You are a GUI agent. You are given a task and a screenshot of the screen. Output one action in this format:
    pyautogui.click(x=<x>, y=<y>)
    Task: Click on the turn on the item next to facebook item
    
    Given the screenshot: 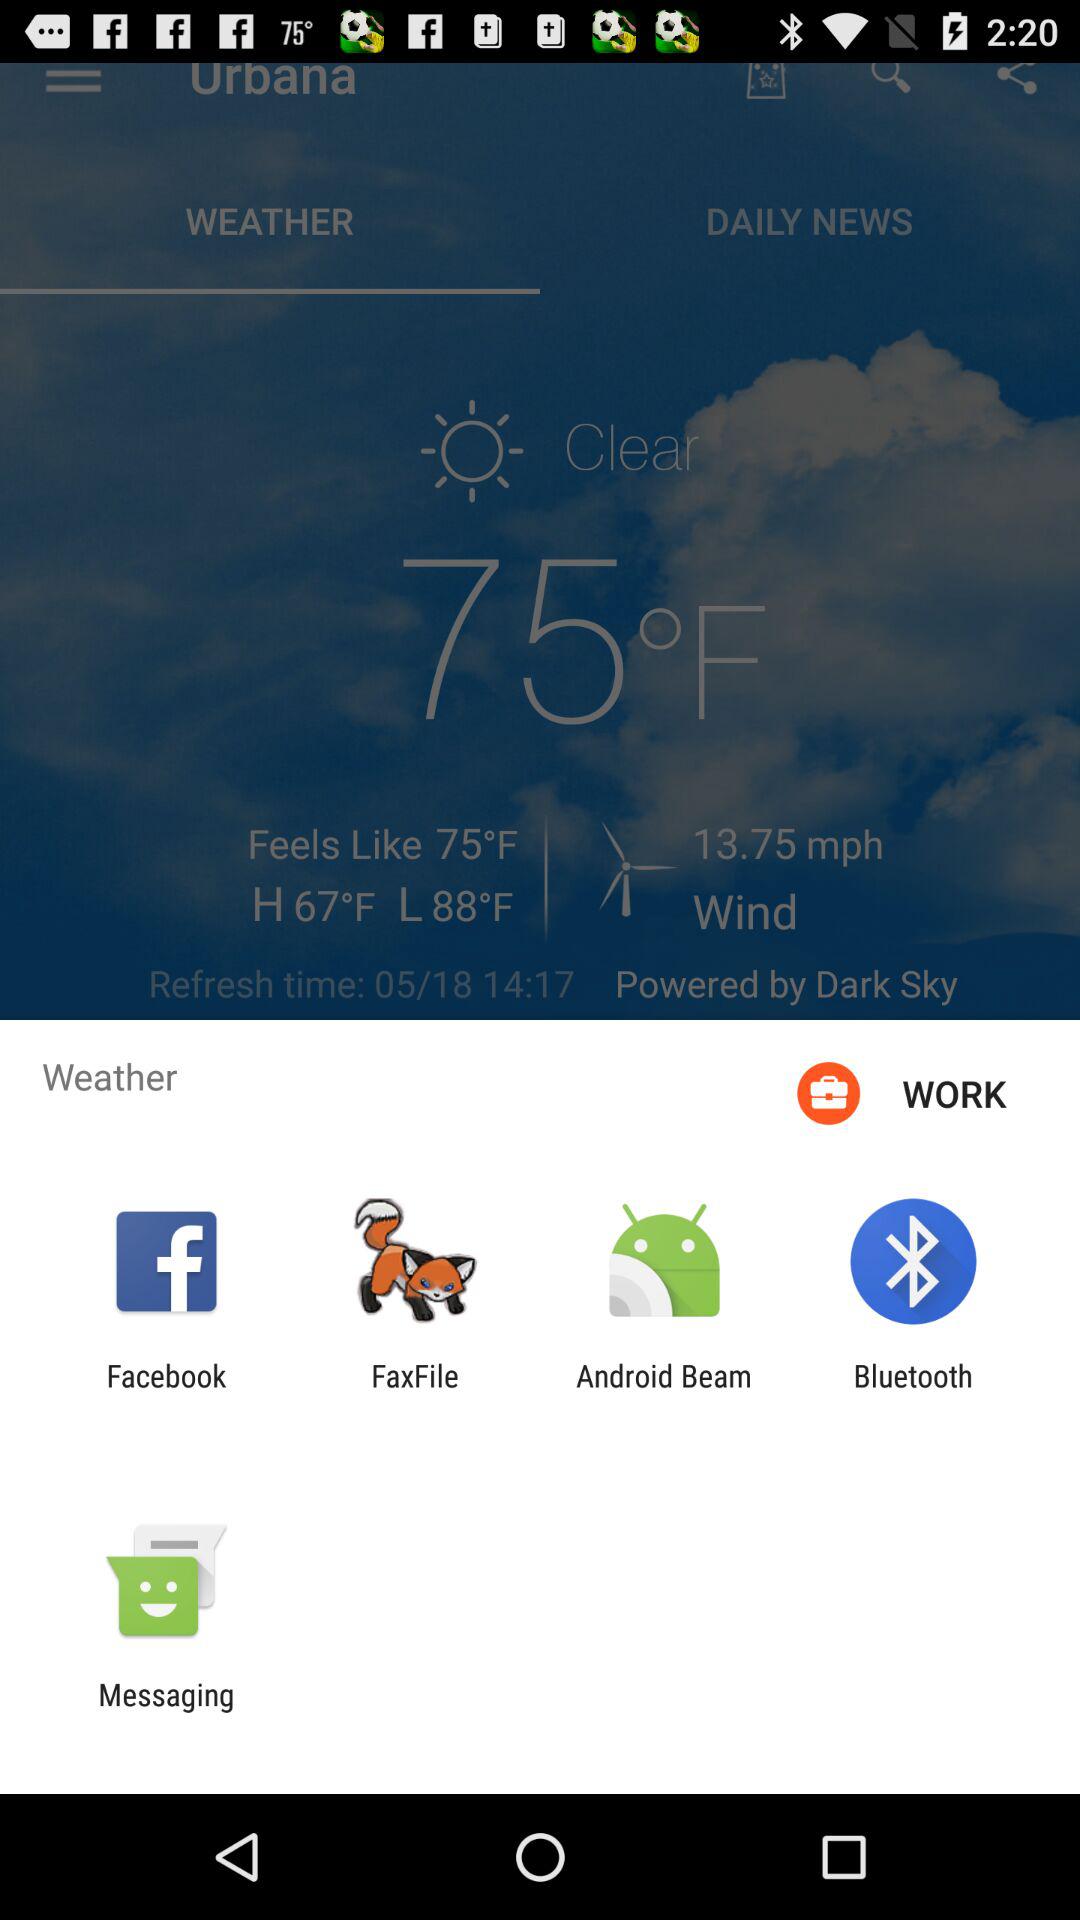 What is the action you would take?
    pyautogui.click(x=415, y=1393)
    